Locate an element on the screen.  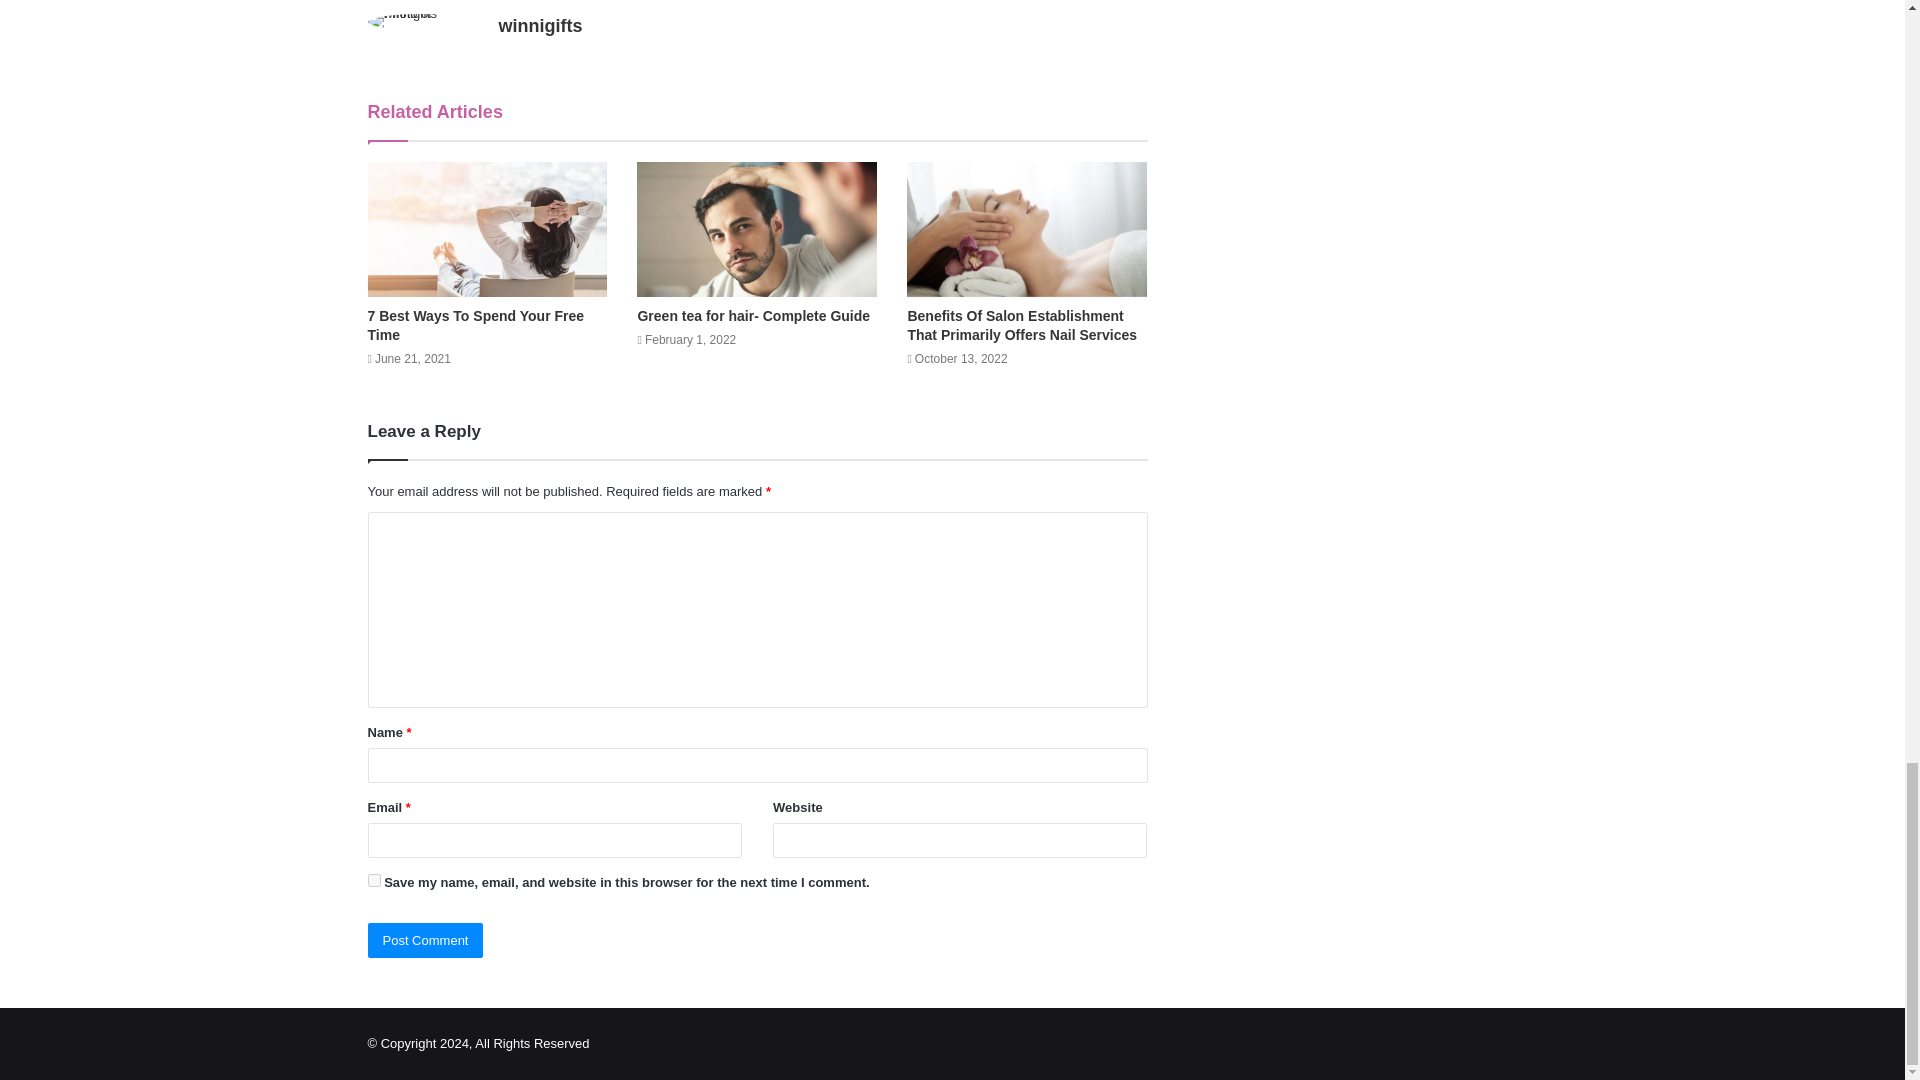
Post Comment is located at coordinates (426, 940).